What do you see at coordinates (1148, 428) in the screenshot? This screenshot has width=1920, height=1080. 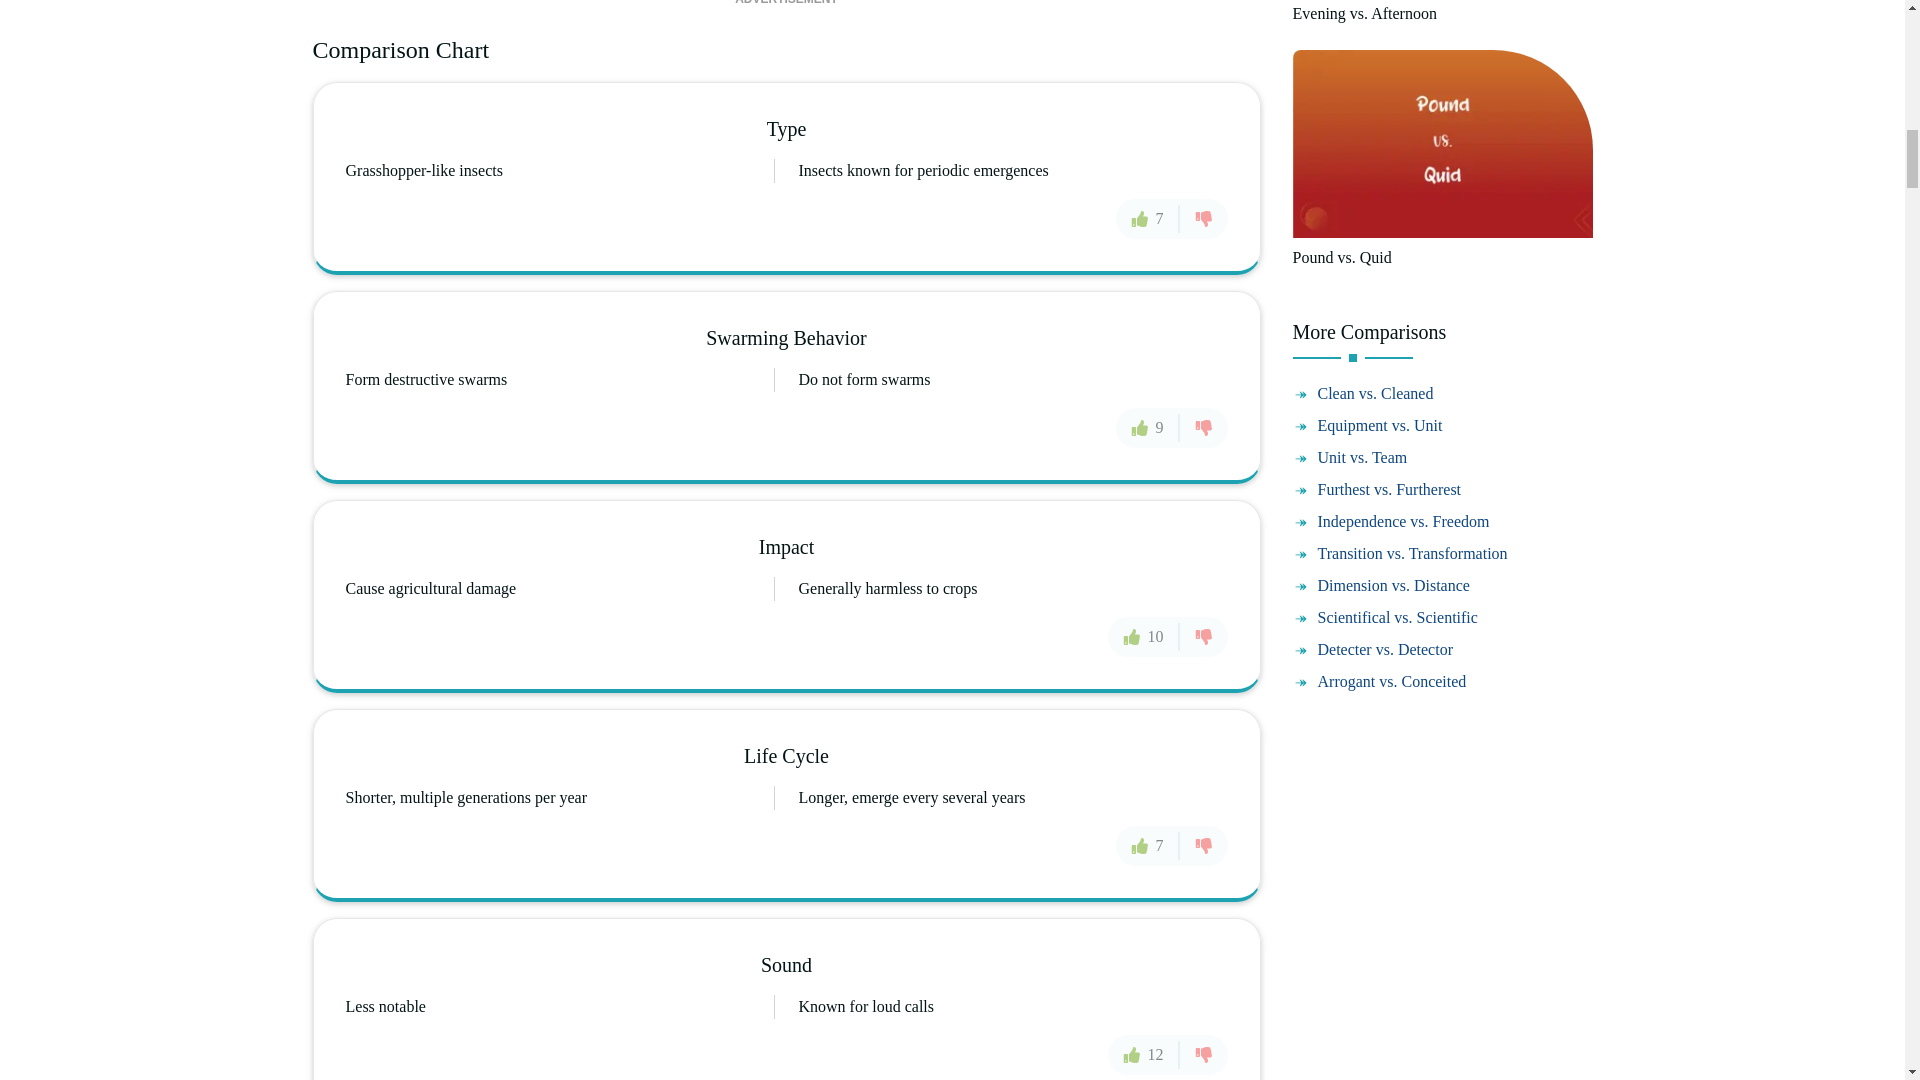 I see `9` at bounding box center [1148, 428].